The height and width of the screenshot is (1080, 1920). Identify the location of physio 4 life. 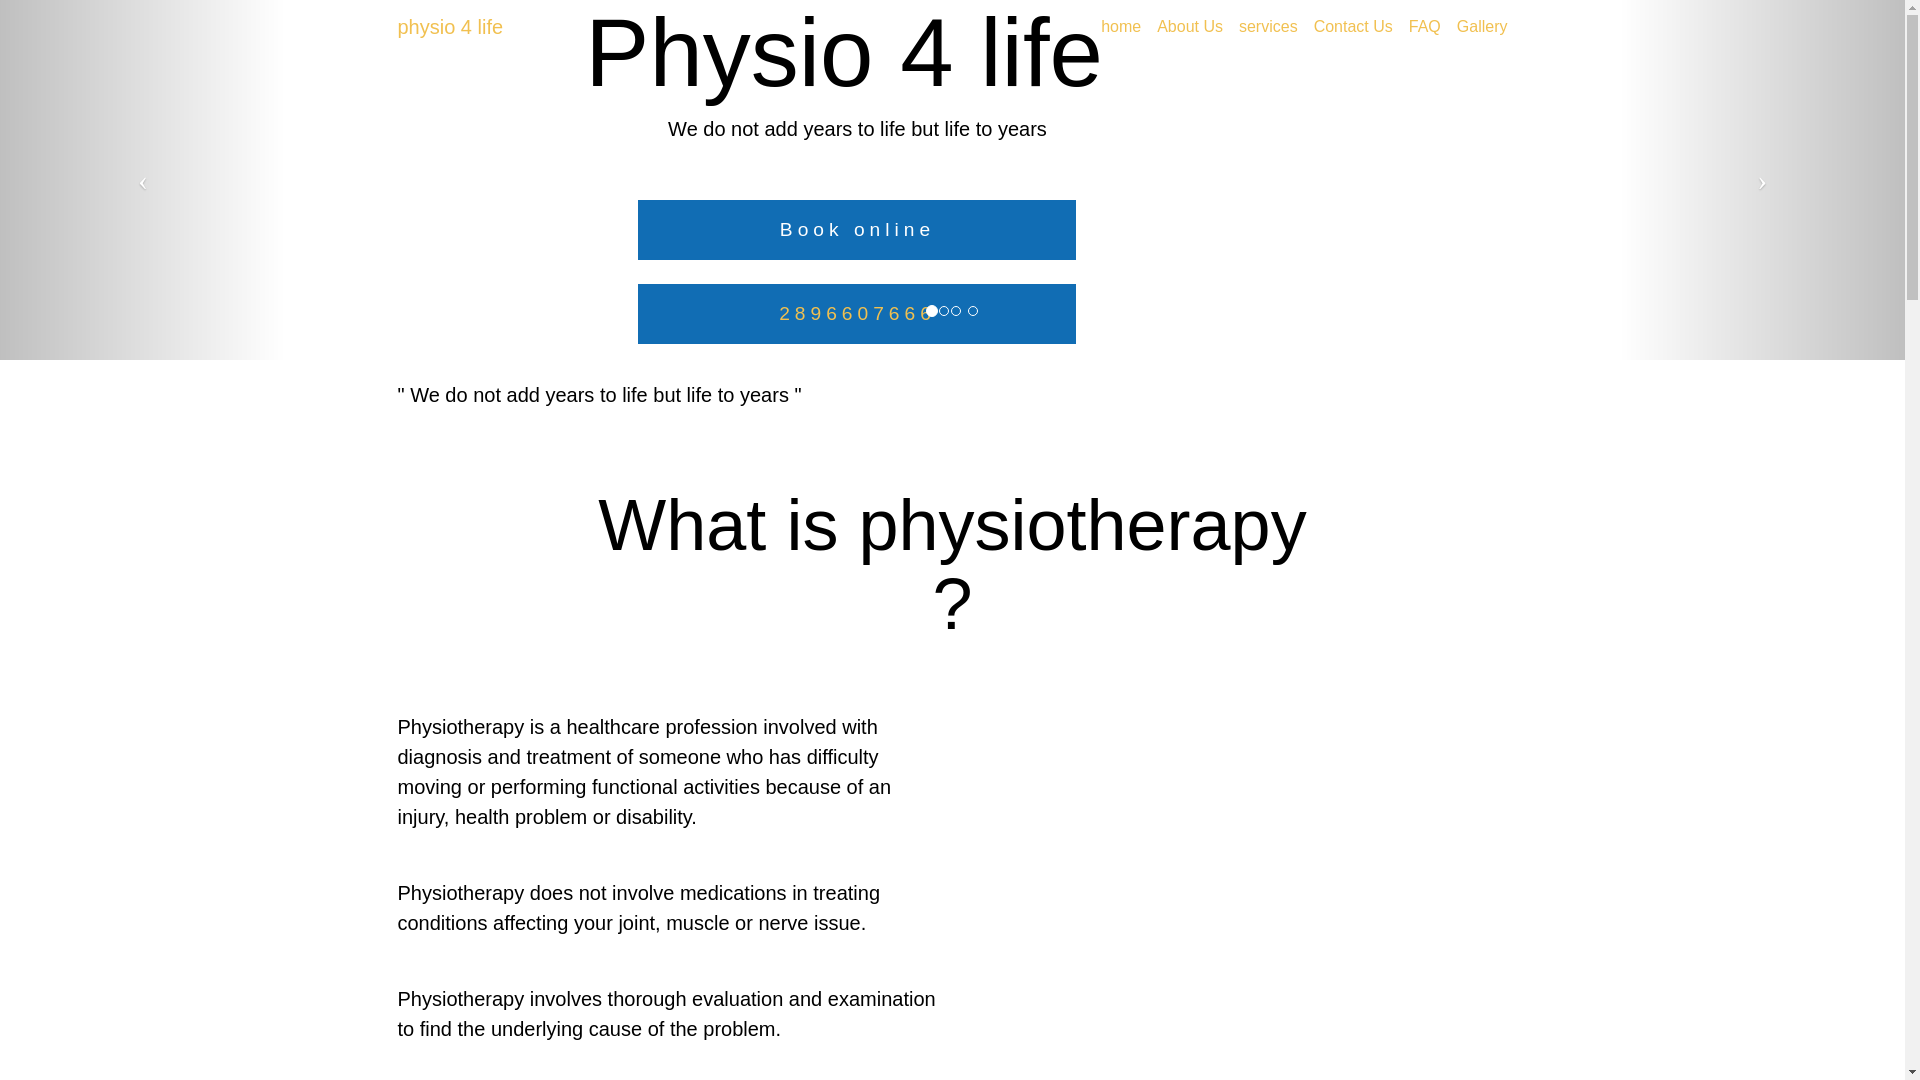
(450, 26).